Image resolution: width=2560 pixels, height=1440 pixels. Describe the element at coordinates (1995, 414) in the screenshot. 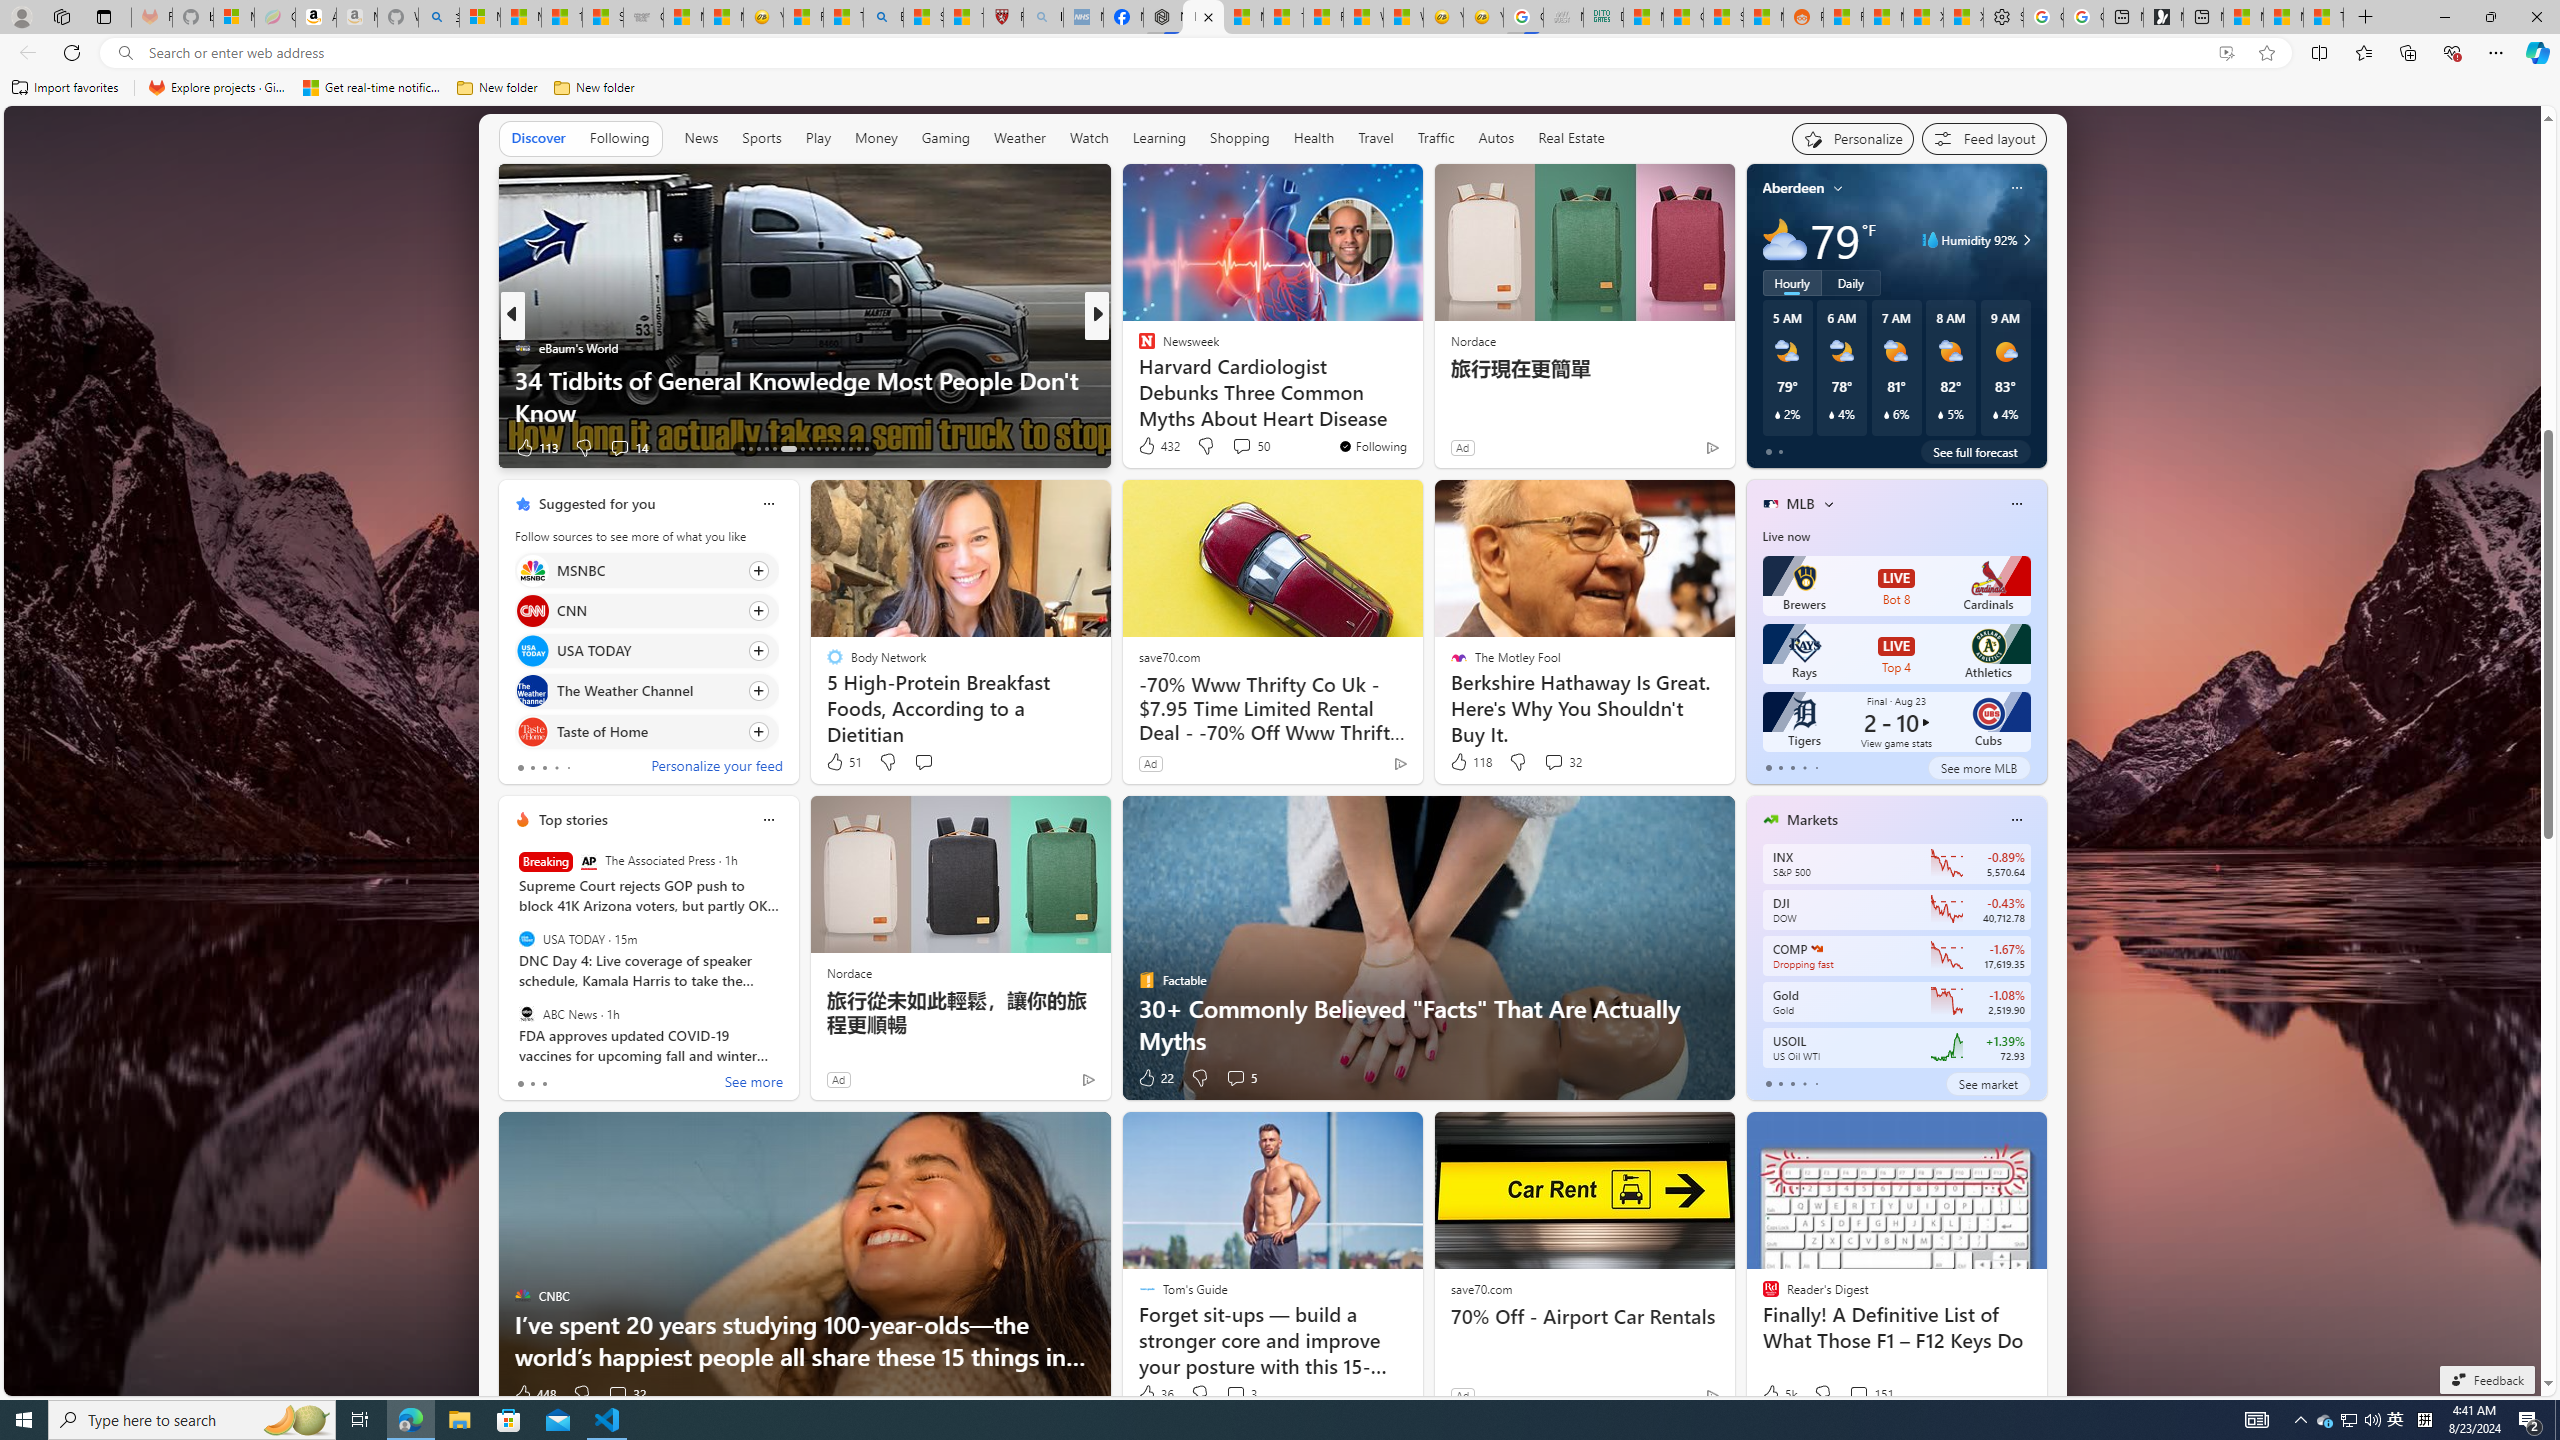

I see `Class: weather-current-precipitation-glyph` at that location.